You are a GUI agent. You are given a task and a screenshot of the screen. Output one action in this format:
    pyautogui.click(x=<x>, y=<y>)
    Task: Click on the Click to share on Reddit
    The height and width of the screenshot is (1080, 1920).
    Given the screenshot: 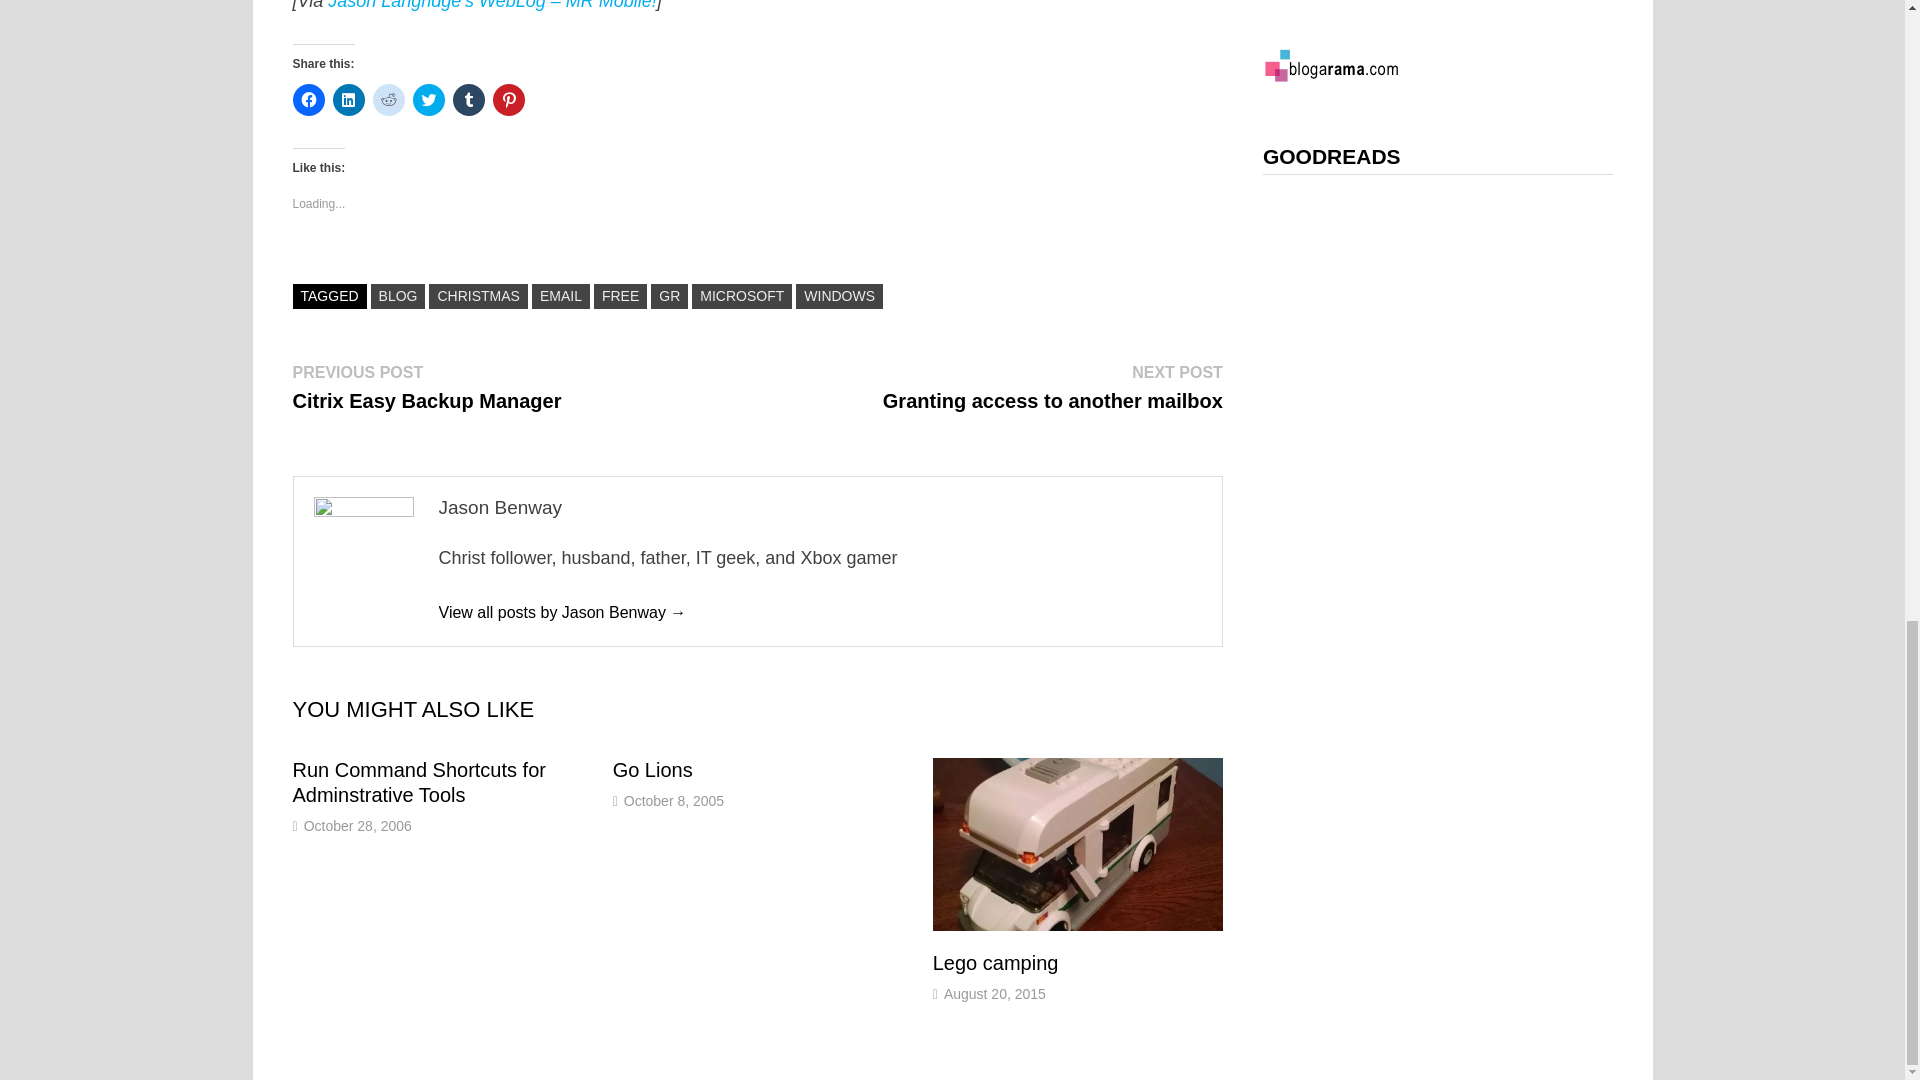 What is the action you would take?
    pyautogui.click(x=388, y=100)
    